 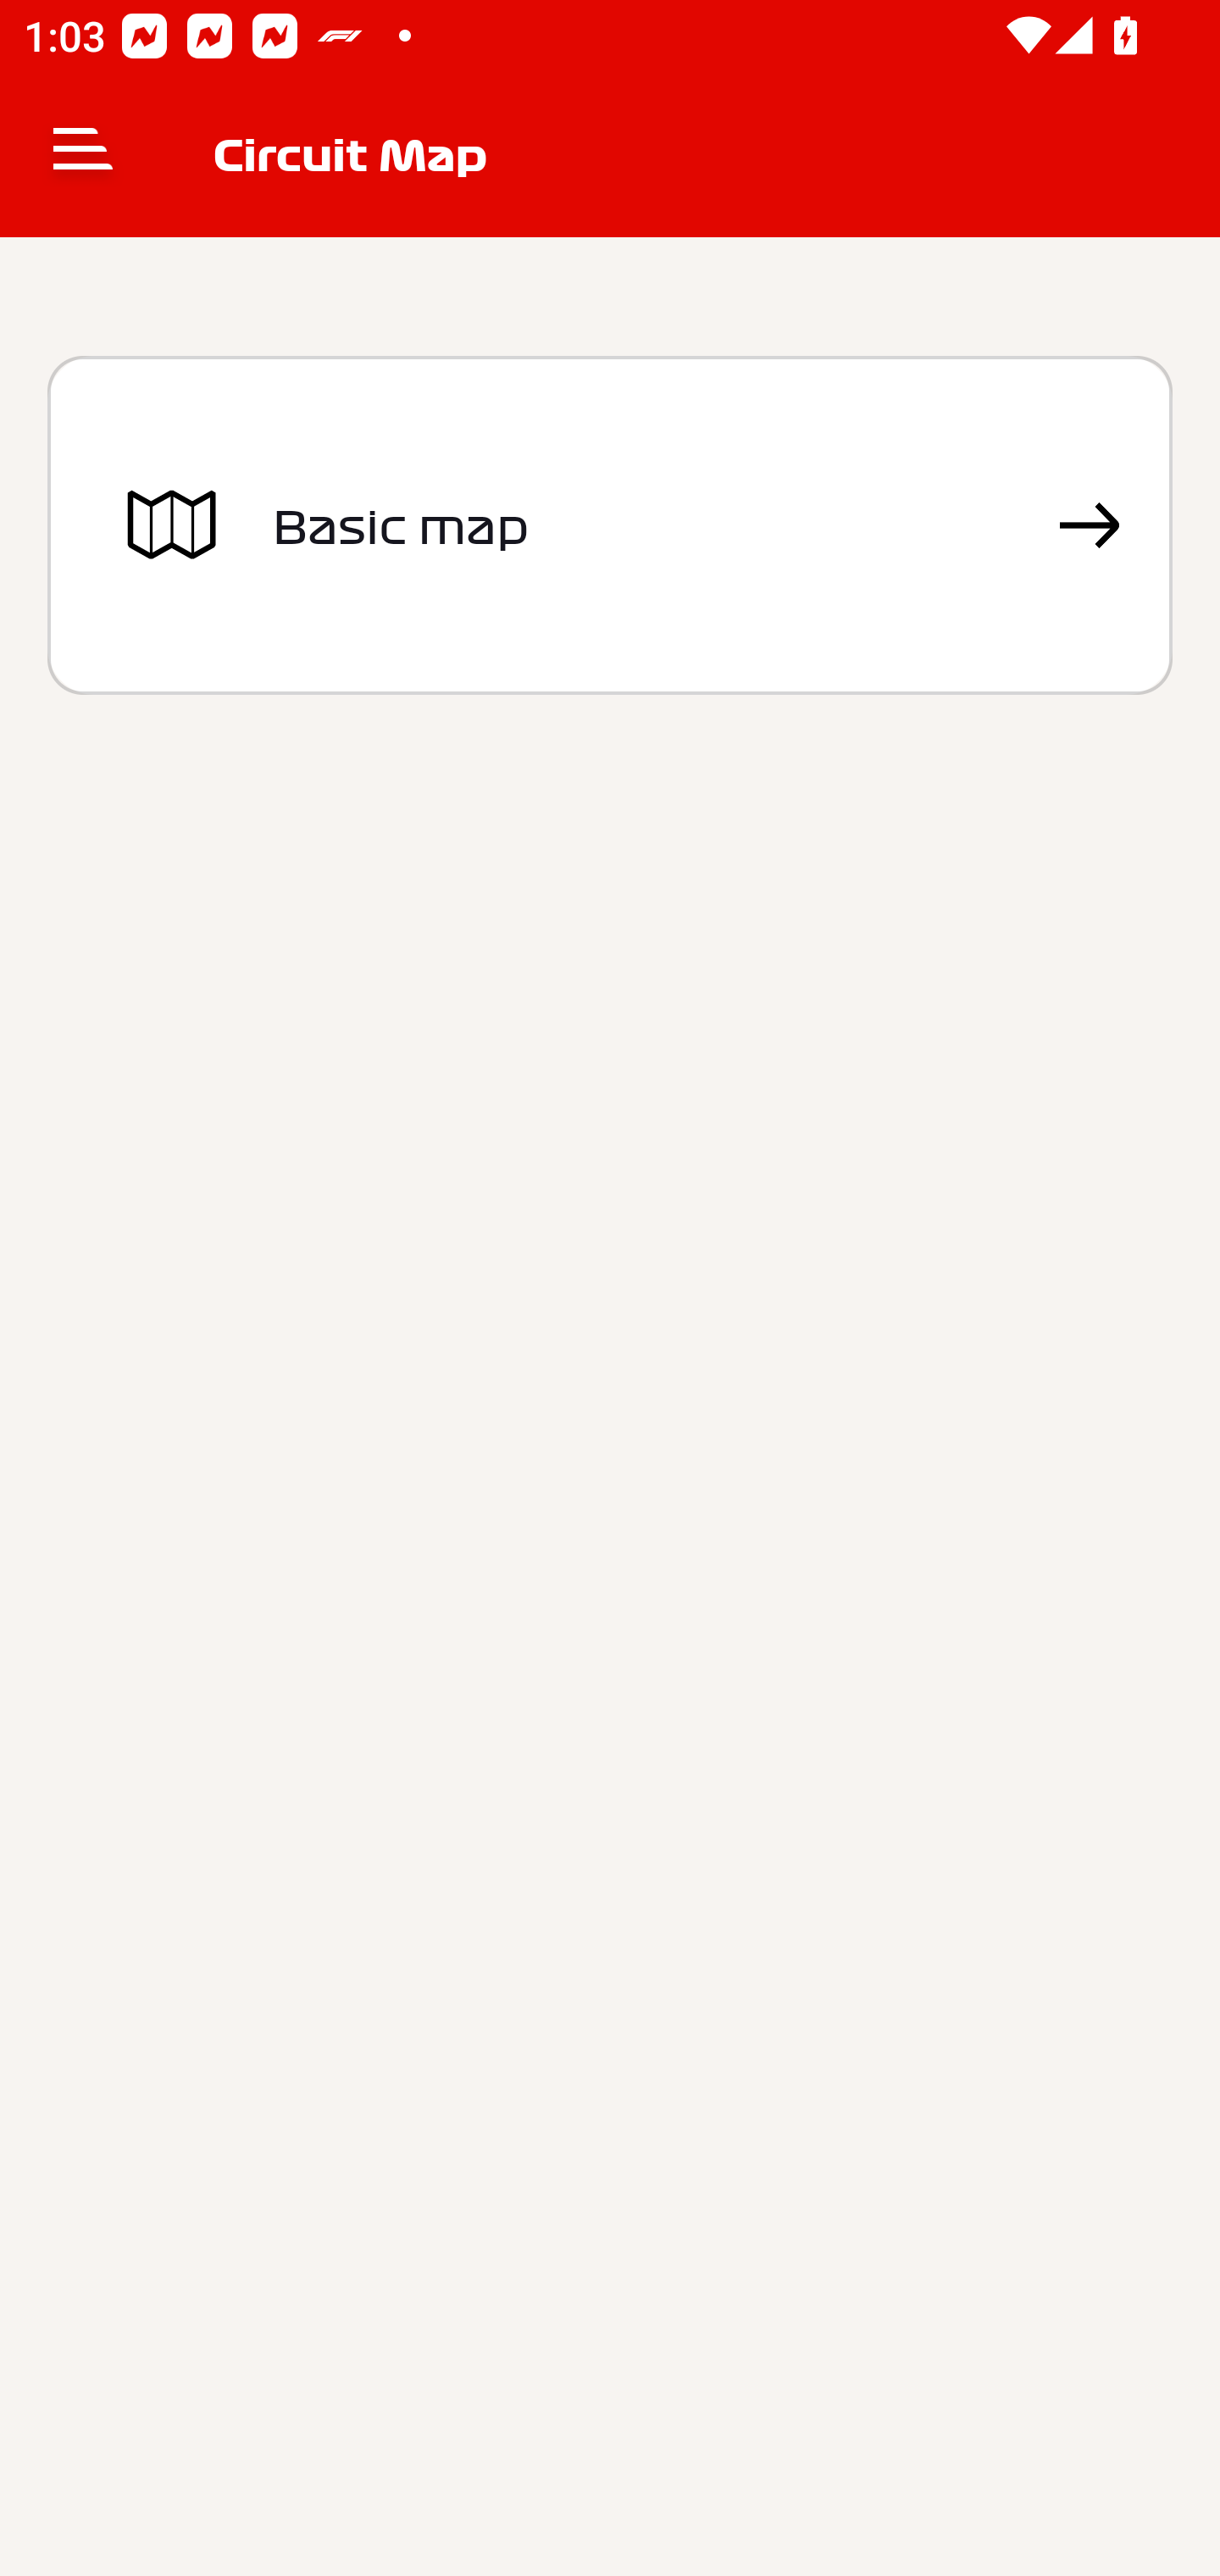 I want to click on Basic map, so click(x=610, y=525).